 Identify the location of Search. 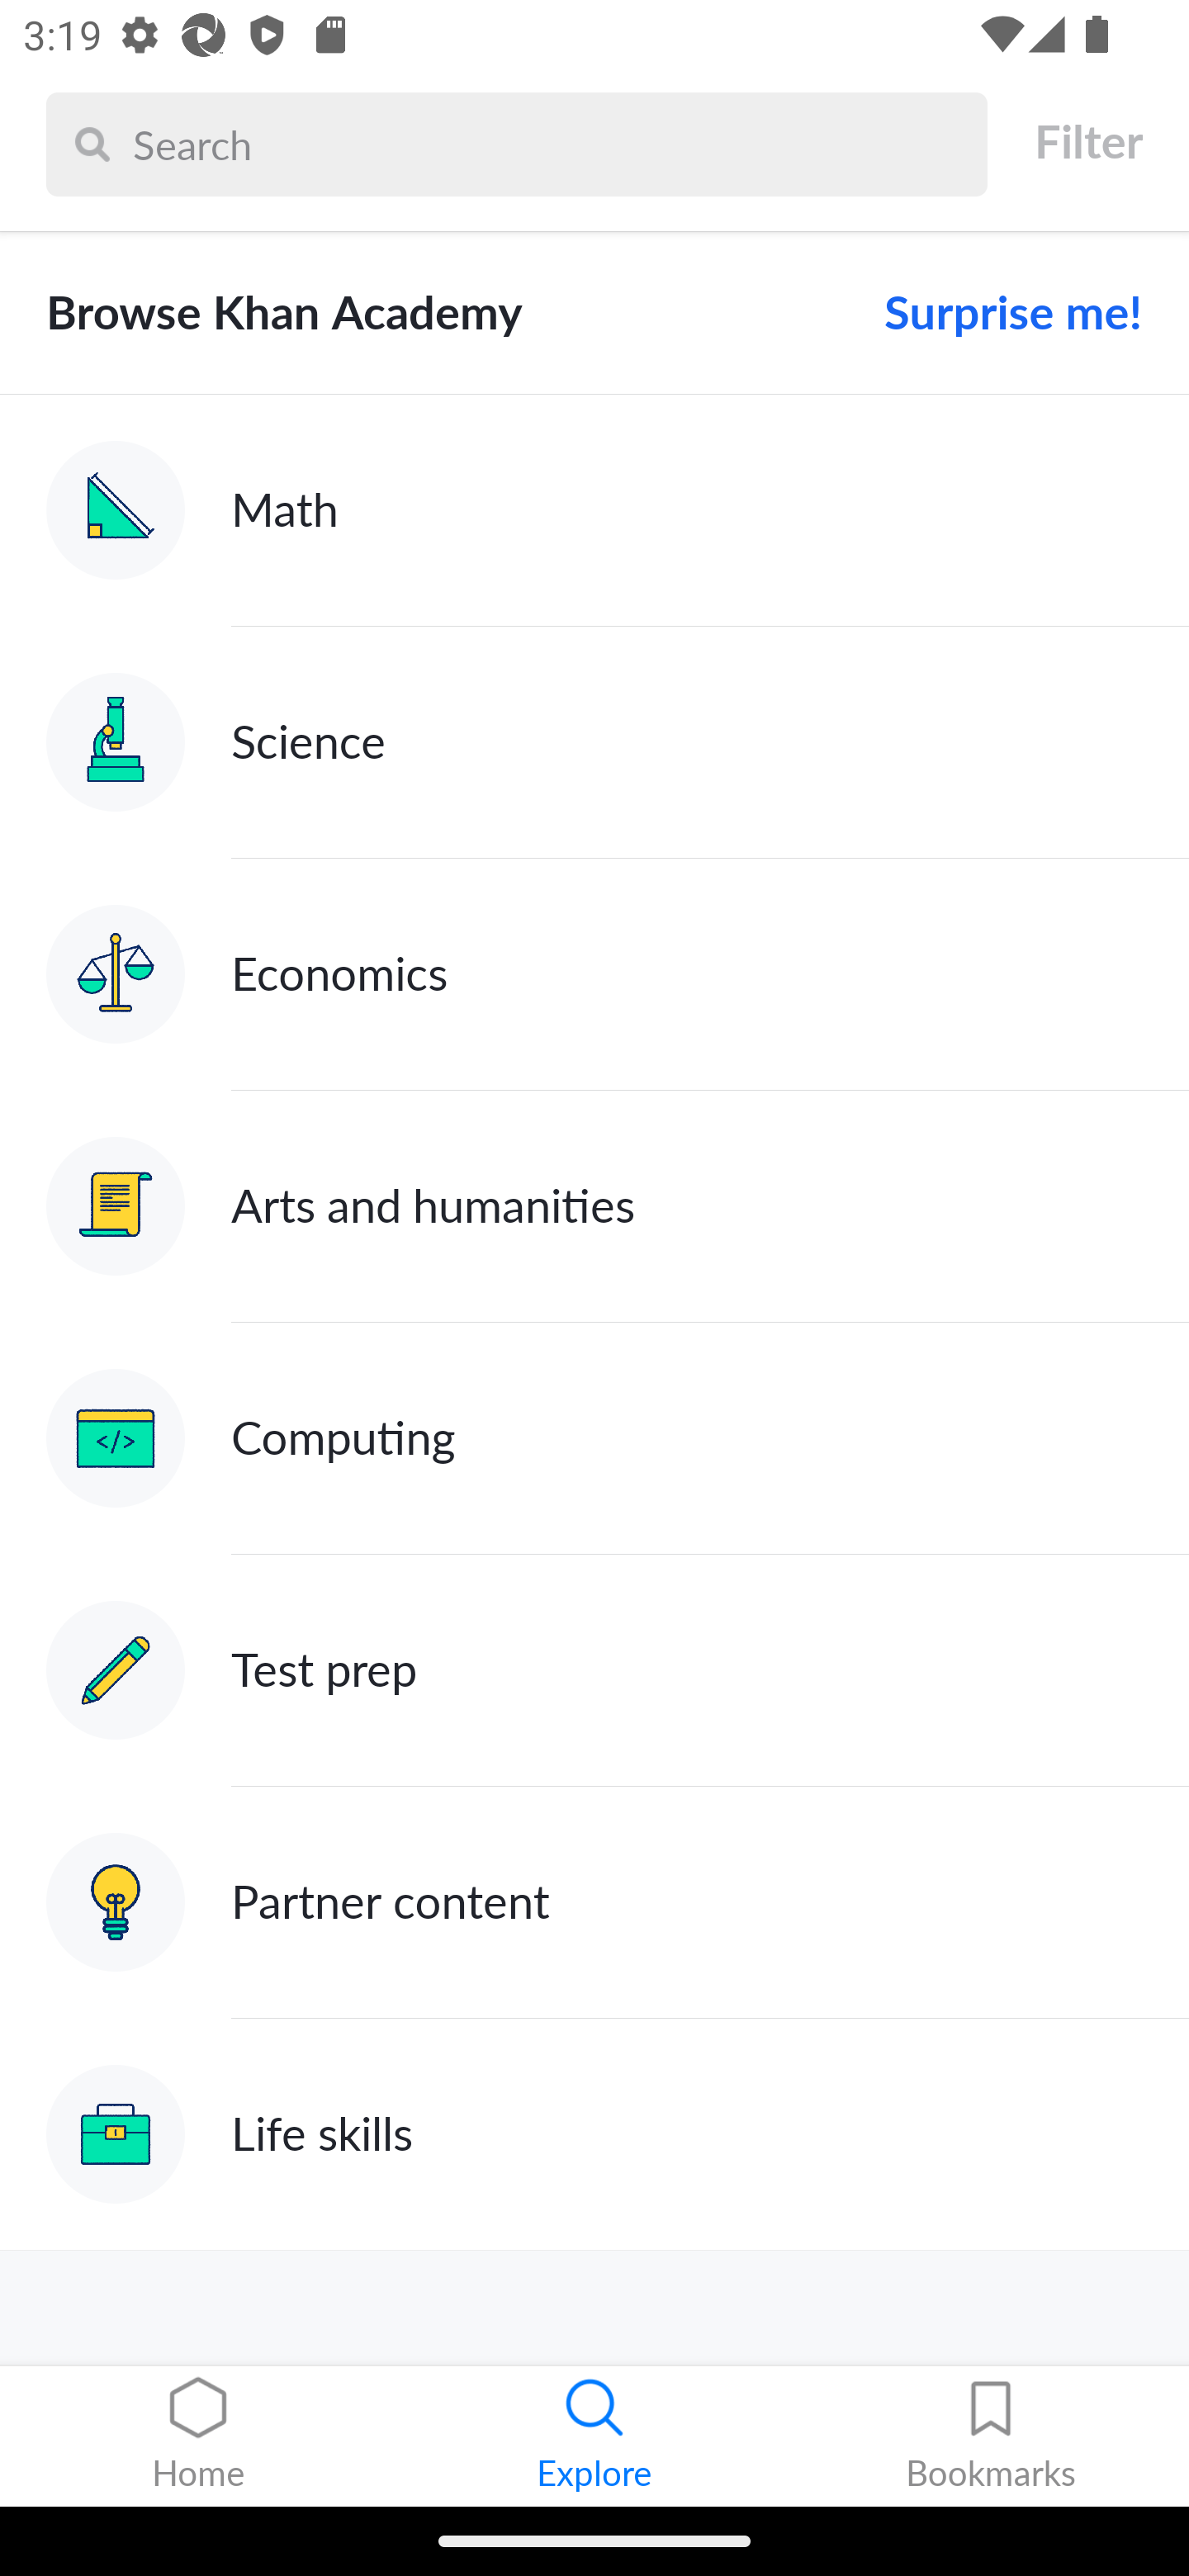
(552, 144).